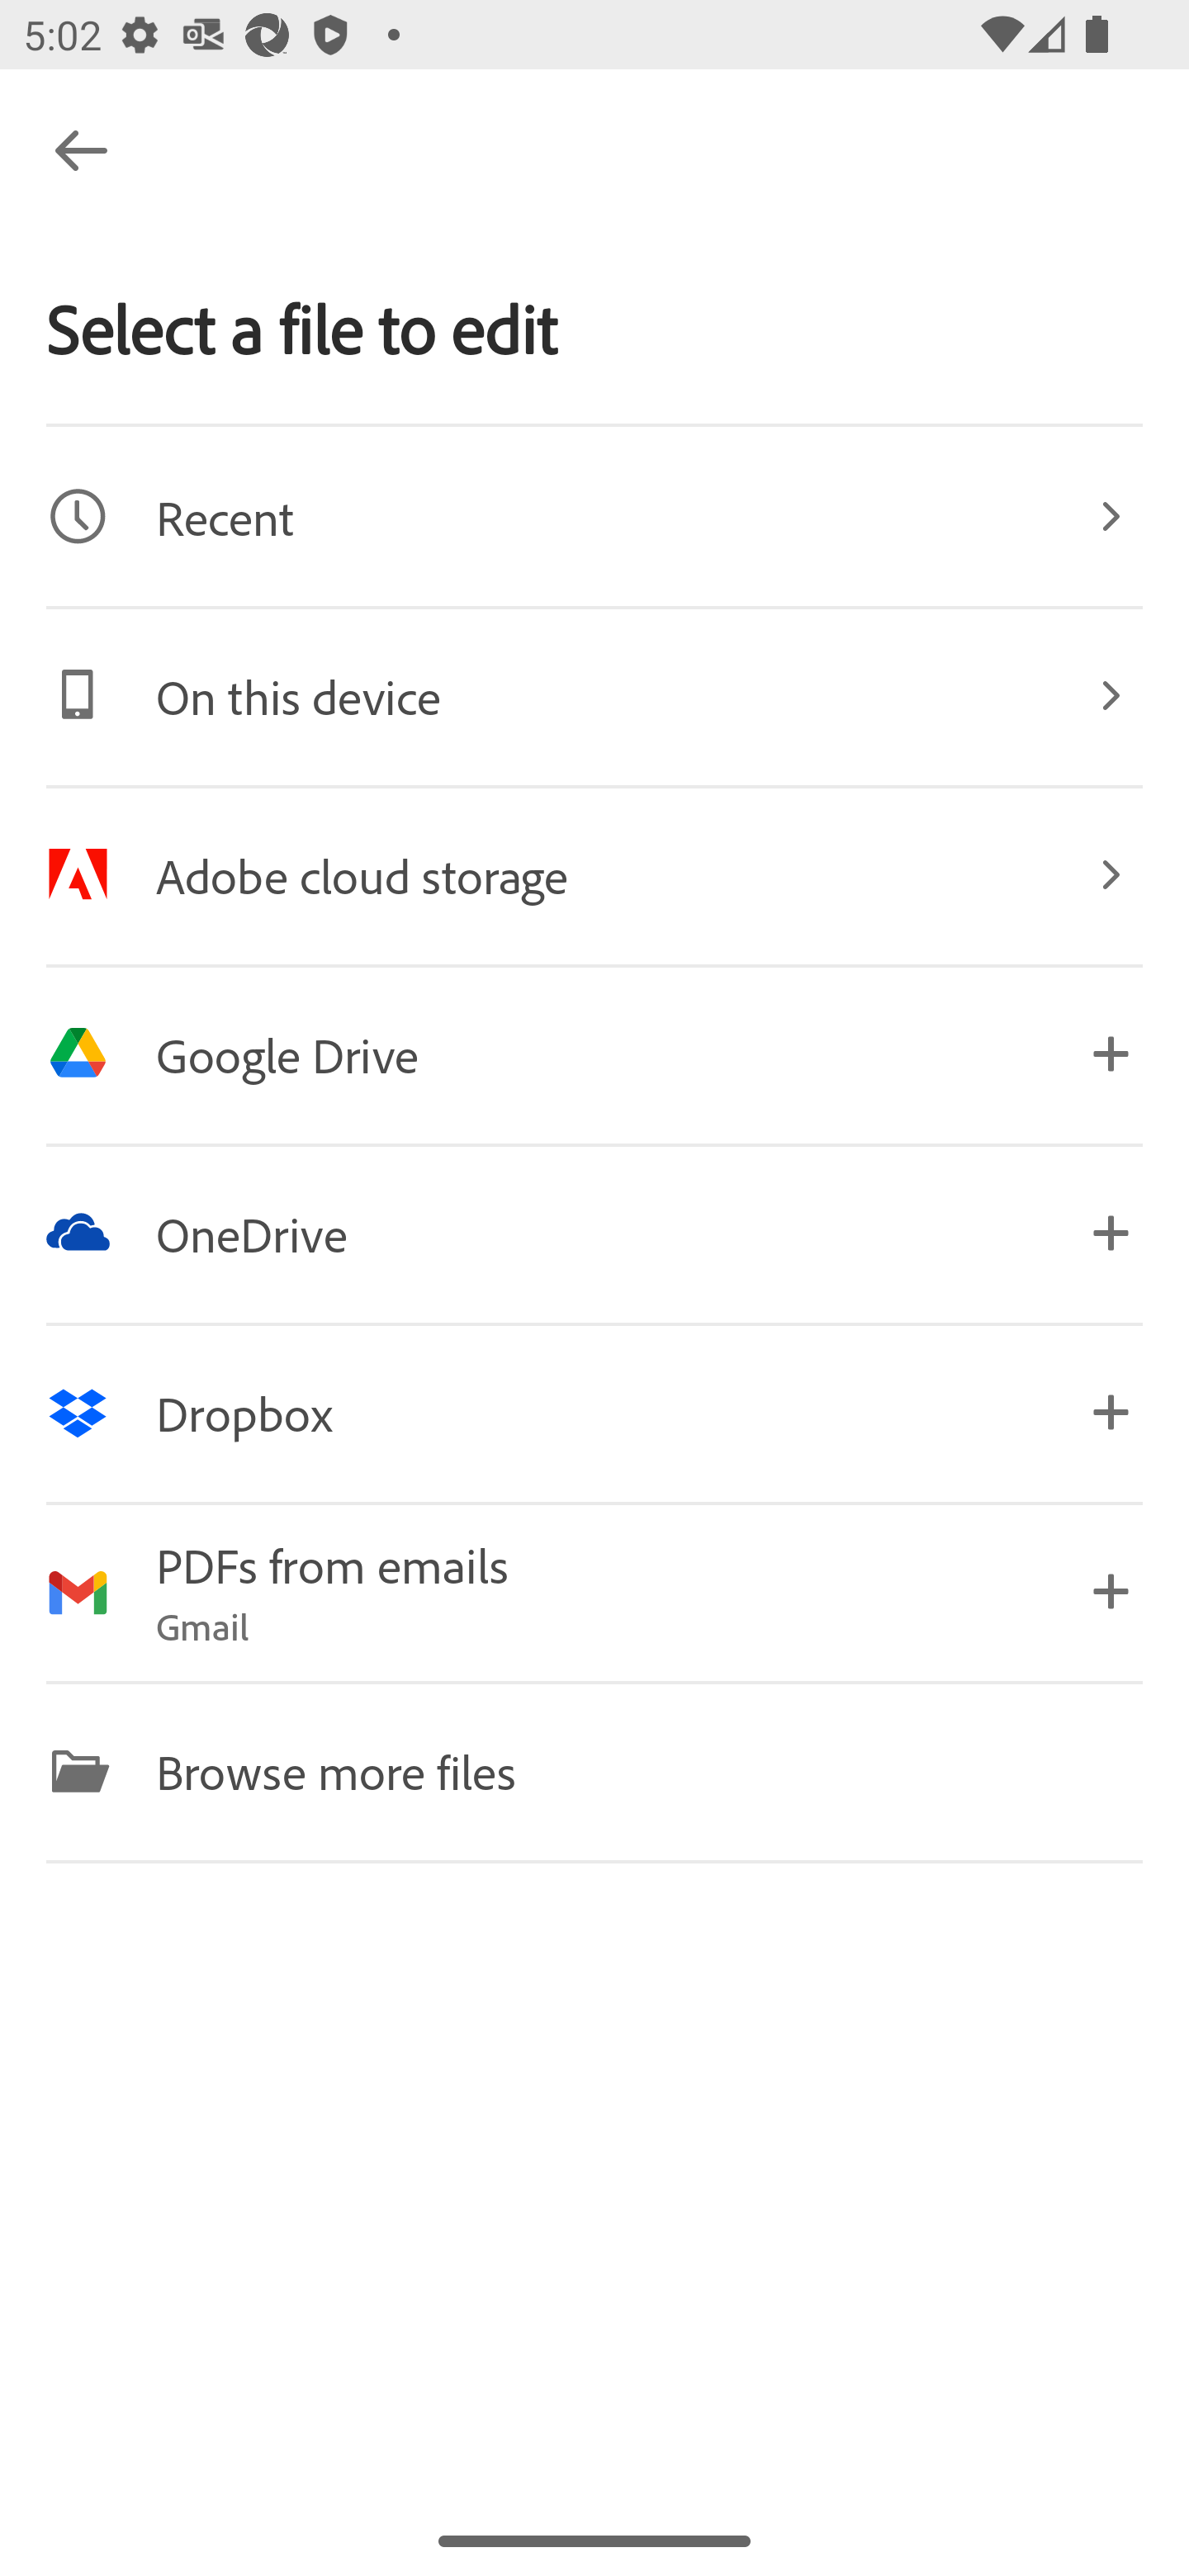 Image resolution: width=1189 pixels, height=2576 pixels. I want to click on Image Dropbox, so click(594, 1411).